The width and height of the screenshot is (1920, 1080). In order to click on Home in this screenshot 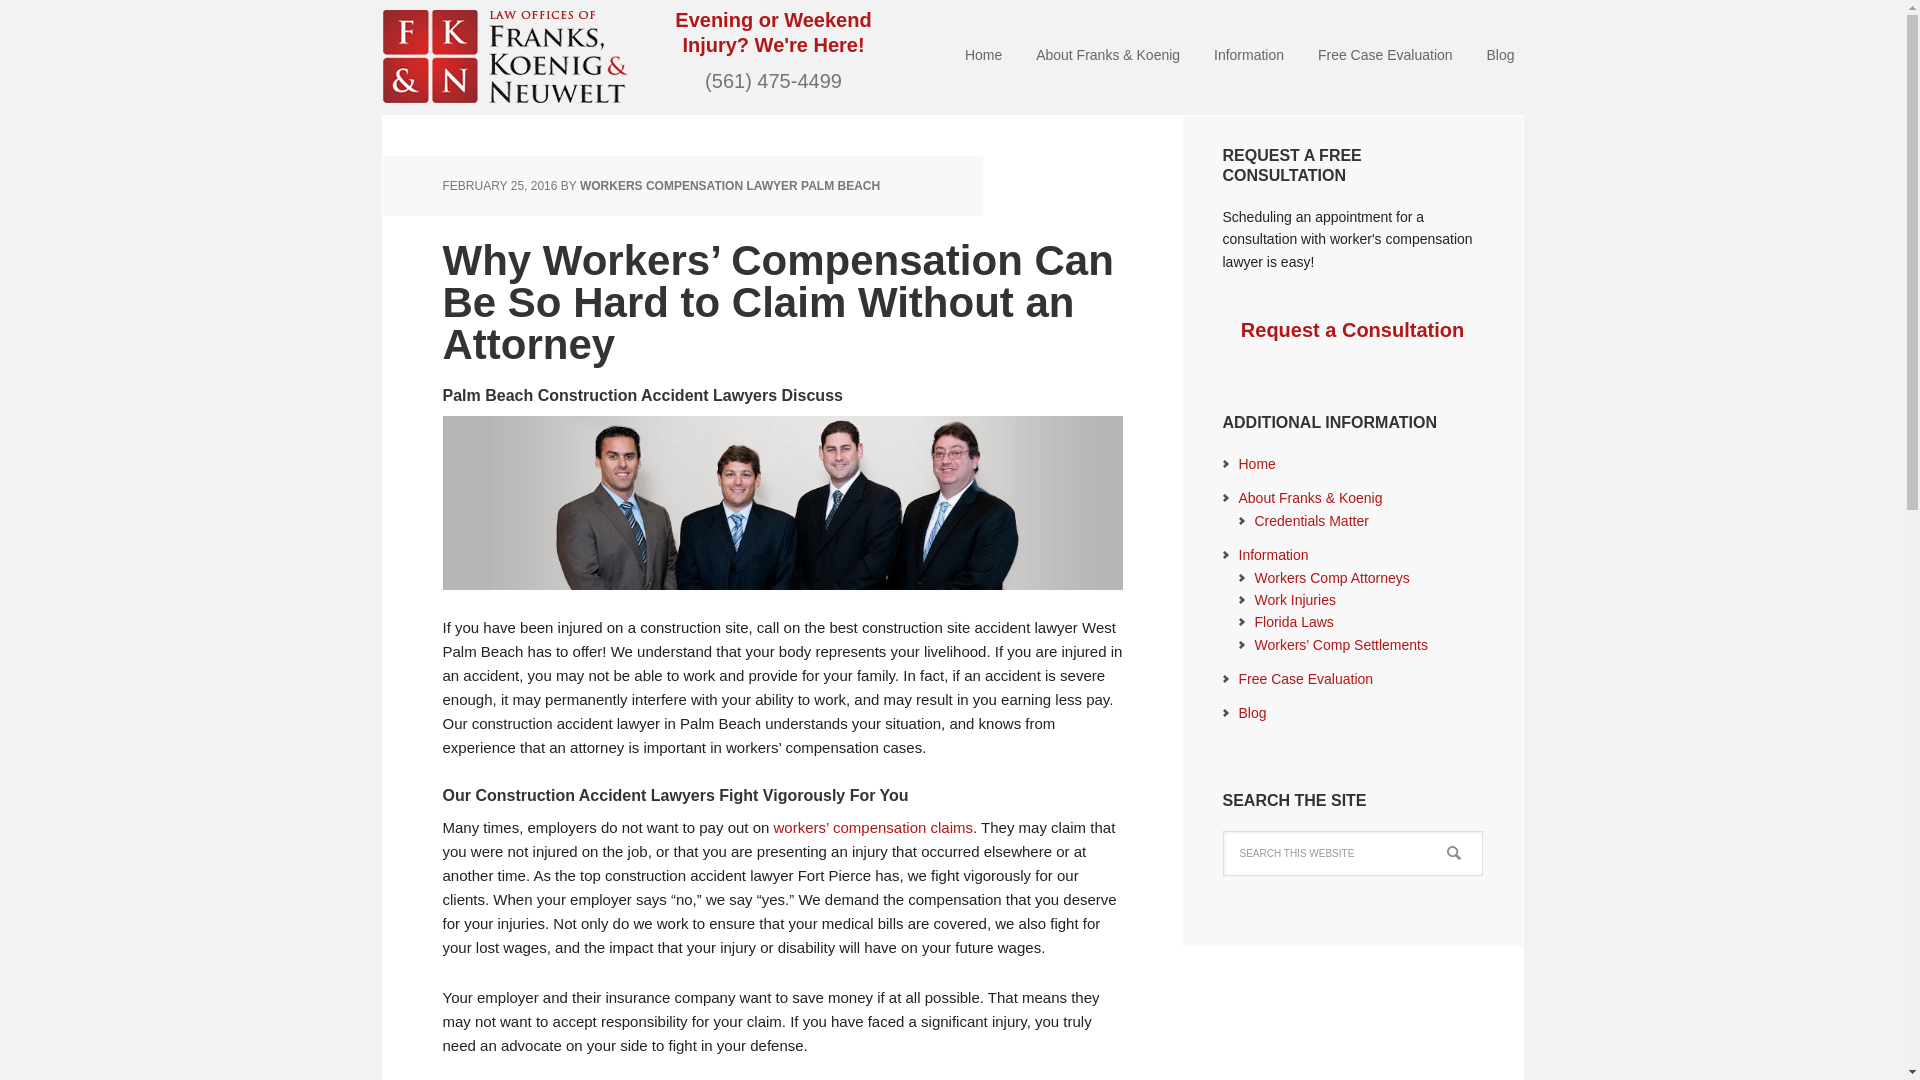, I will do `click(1256, 463)`.